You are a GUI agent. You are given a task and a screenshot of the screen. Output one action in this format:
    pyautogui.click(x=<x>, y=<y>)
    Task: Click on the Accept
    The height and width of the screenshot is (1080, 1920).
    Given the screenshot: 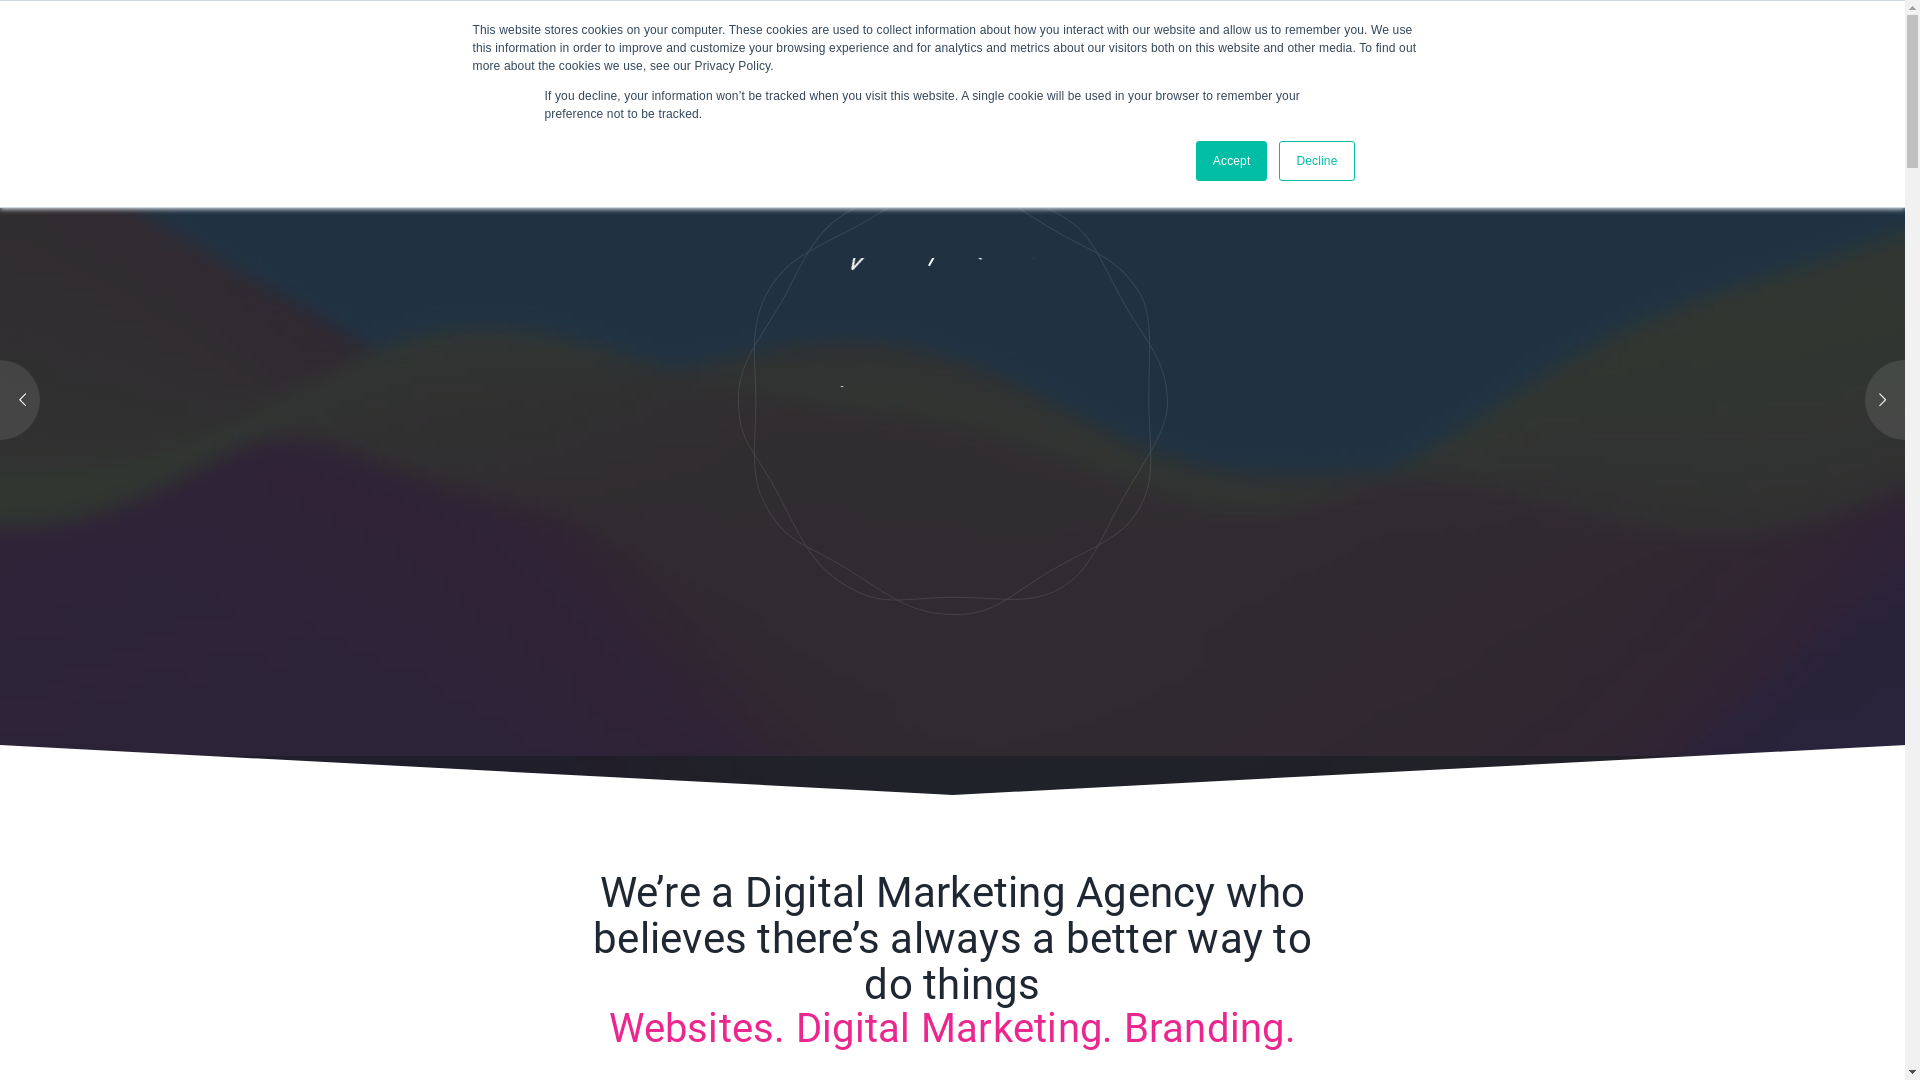 What is the action you would take?
    pyautogui.click(x=1232, y=161)
    